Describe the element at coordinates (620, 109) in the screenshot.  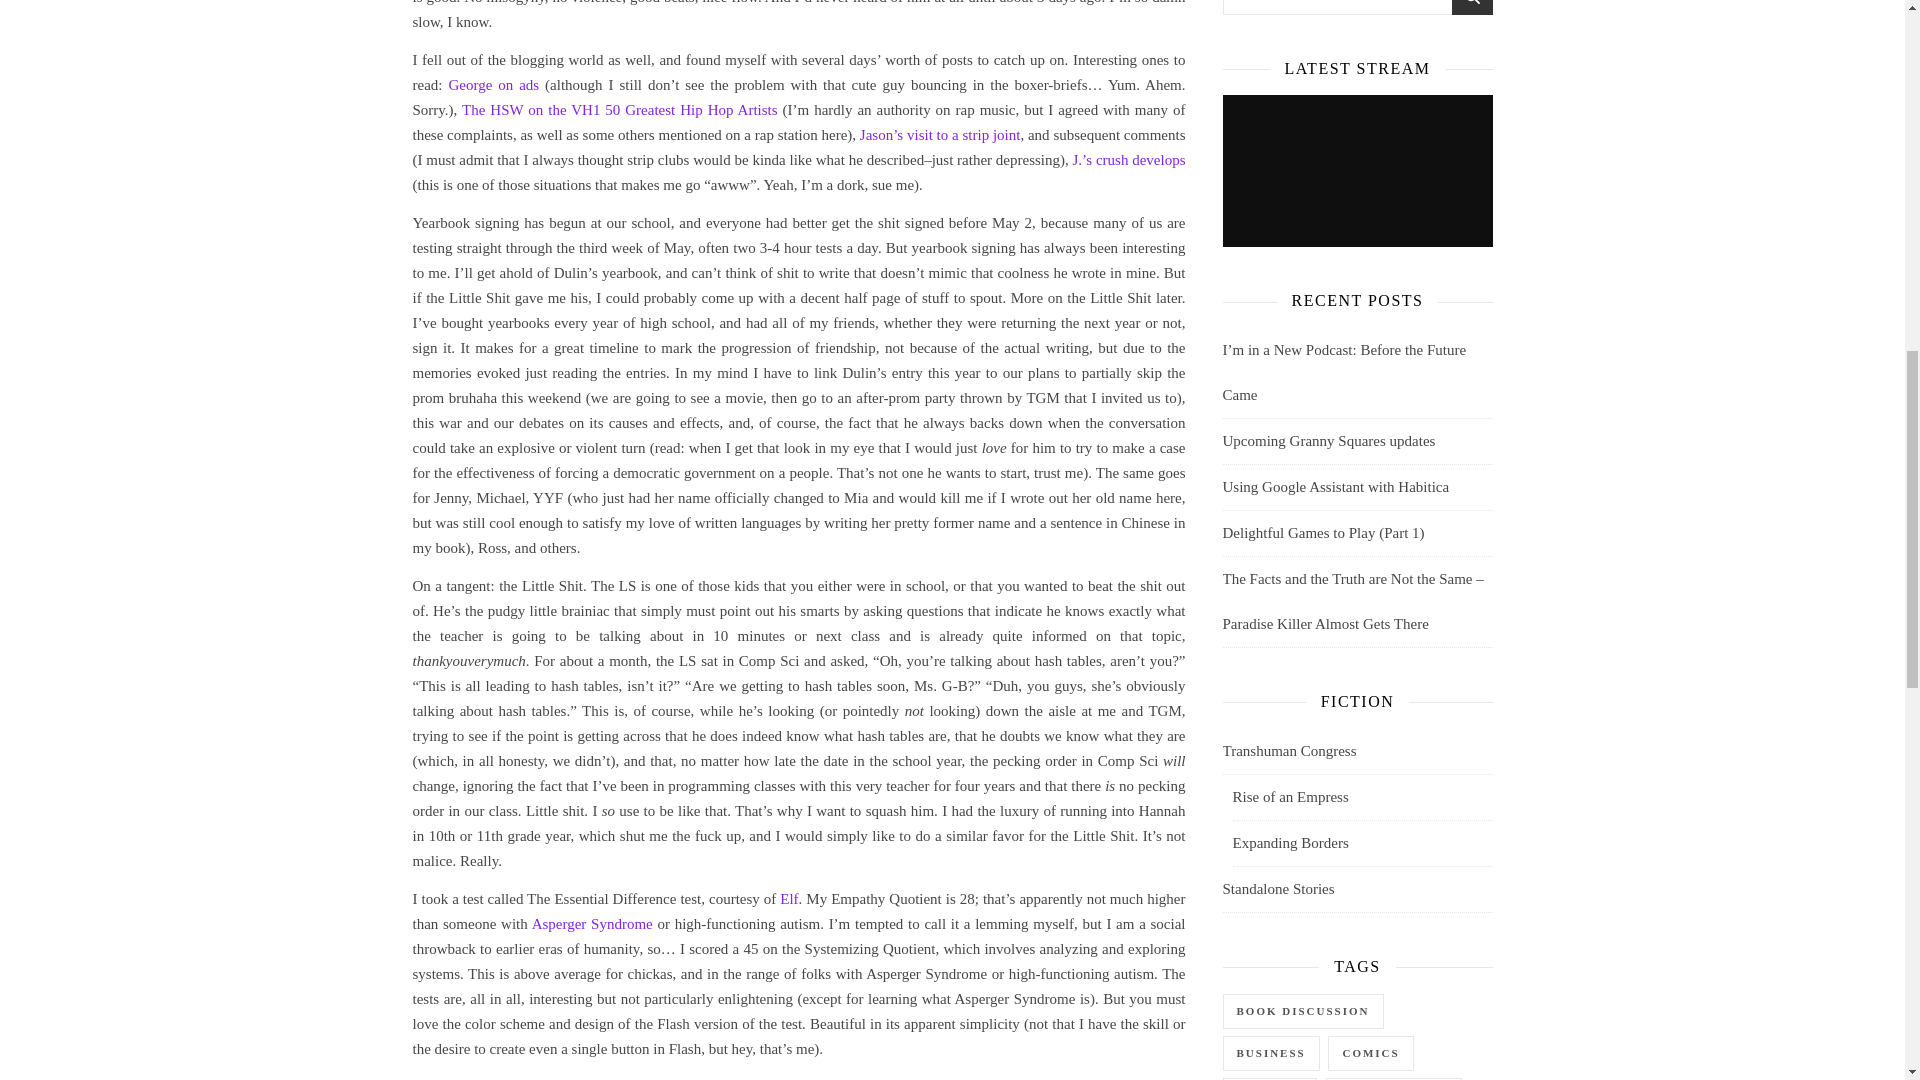
I see `The HSW on the VH1 50 Greatest Hip Hop Artists` at that location.